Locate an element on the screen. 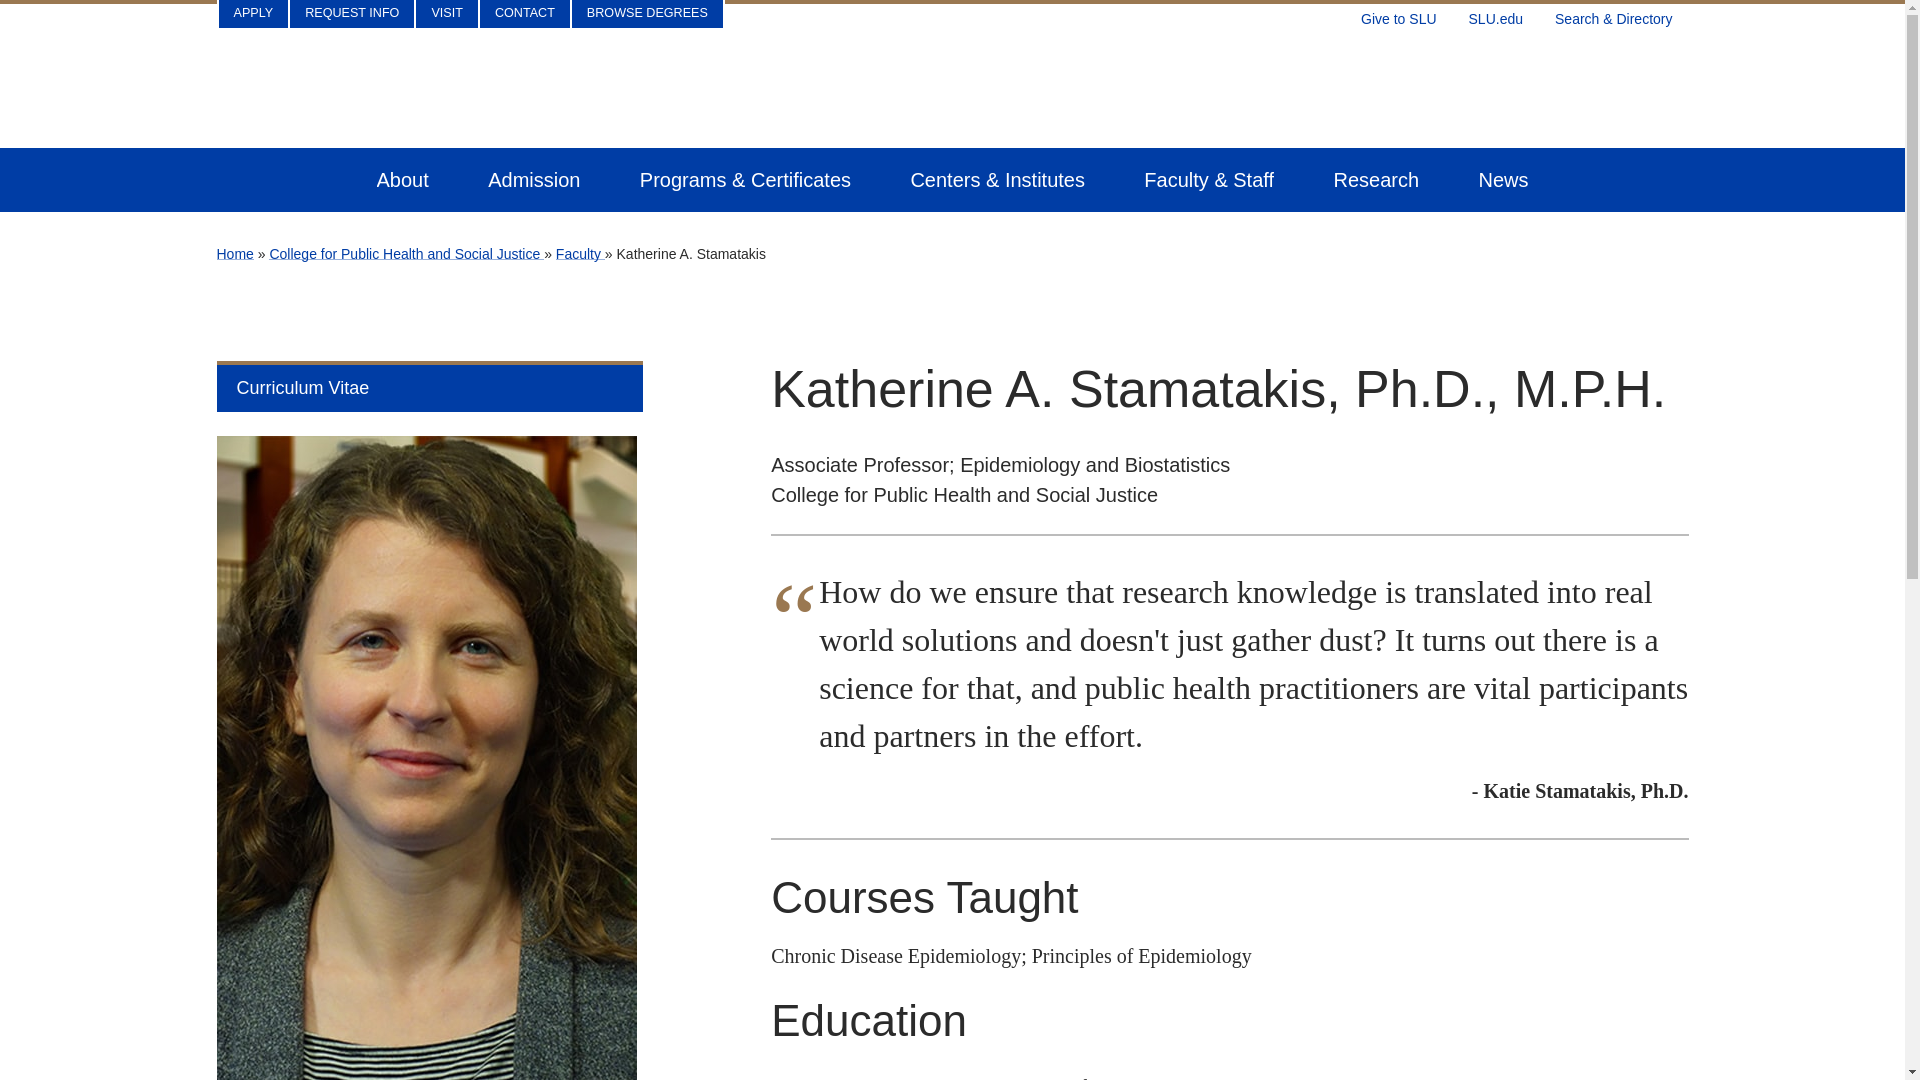 Image resolution: width=1920 pixels, height=1080 pixels. Give to SLU is located at coordinates (1398, 14).